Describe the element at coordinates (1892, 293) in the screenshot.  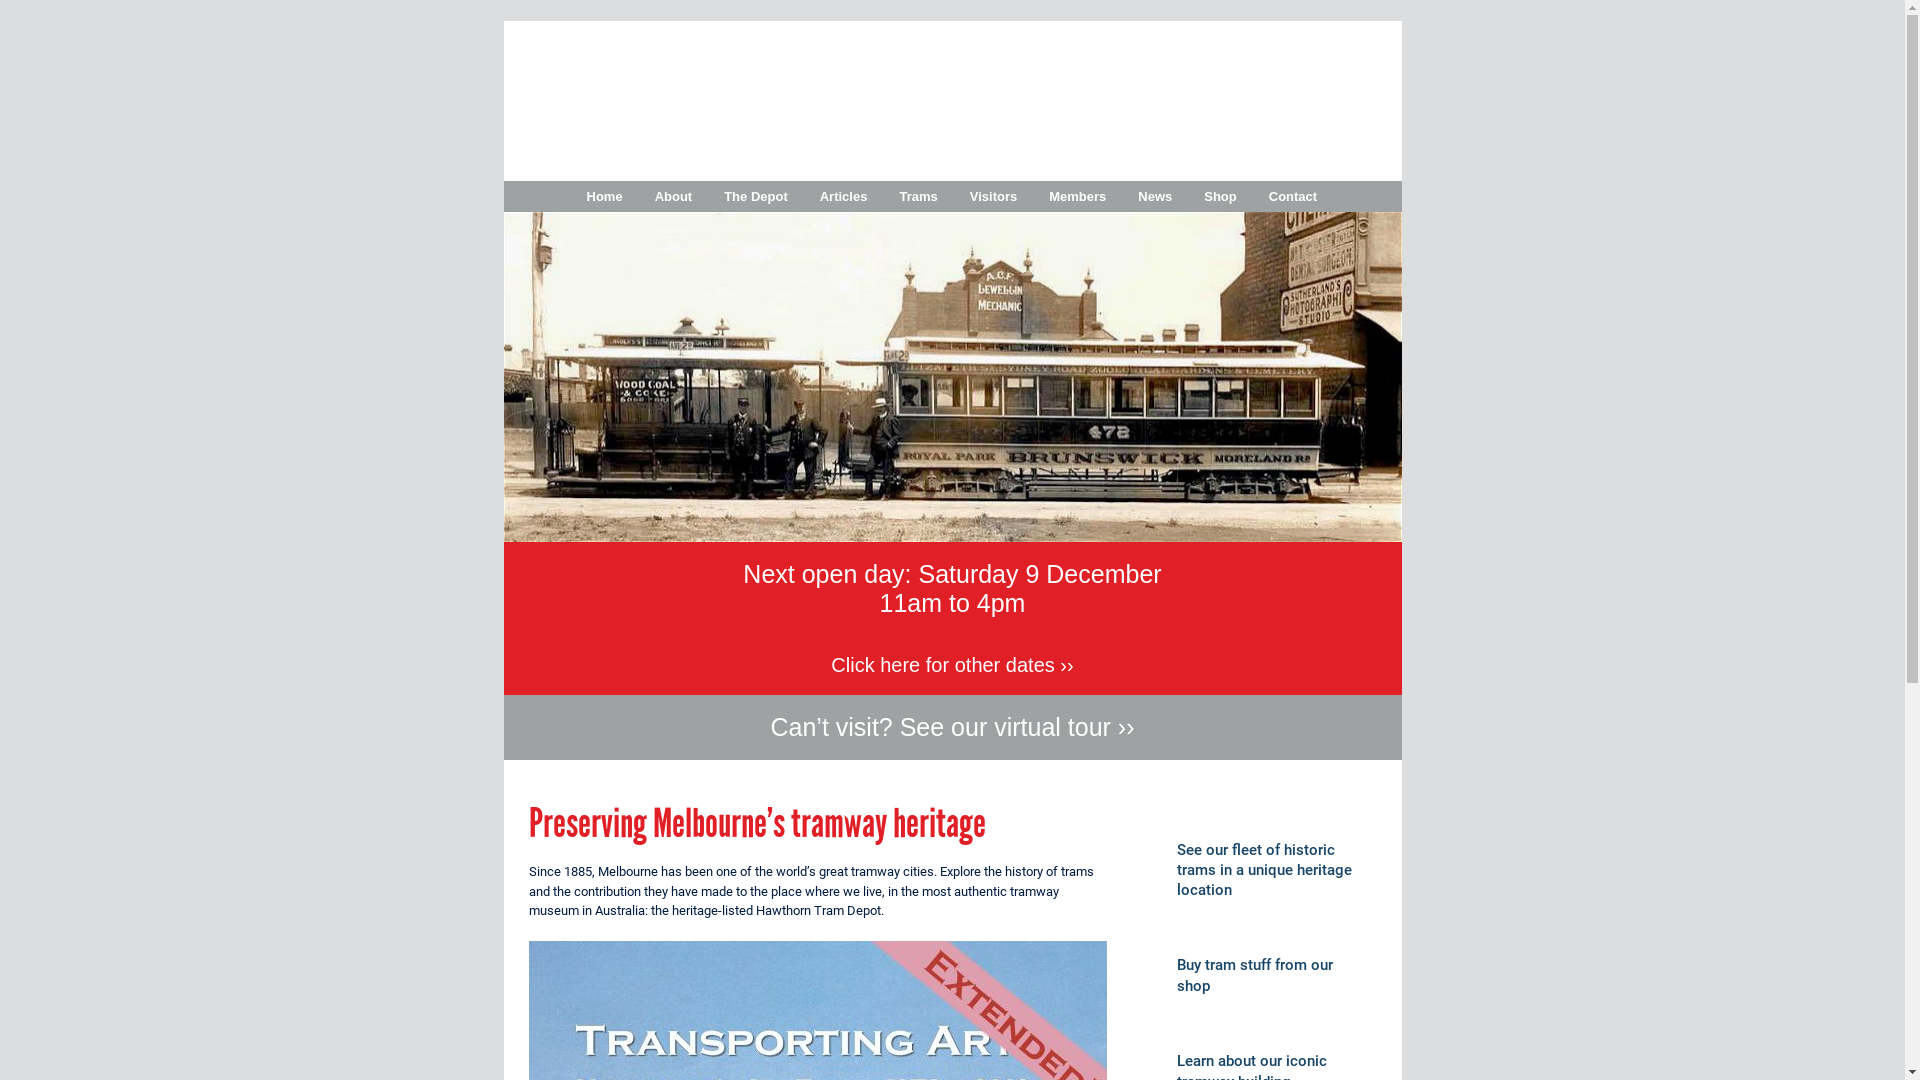
I see `Email Melbourne Tram Museum` at that location.